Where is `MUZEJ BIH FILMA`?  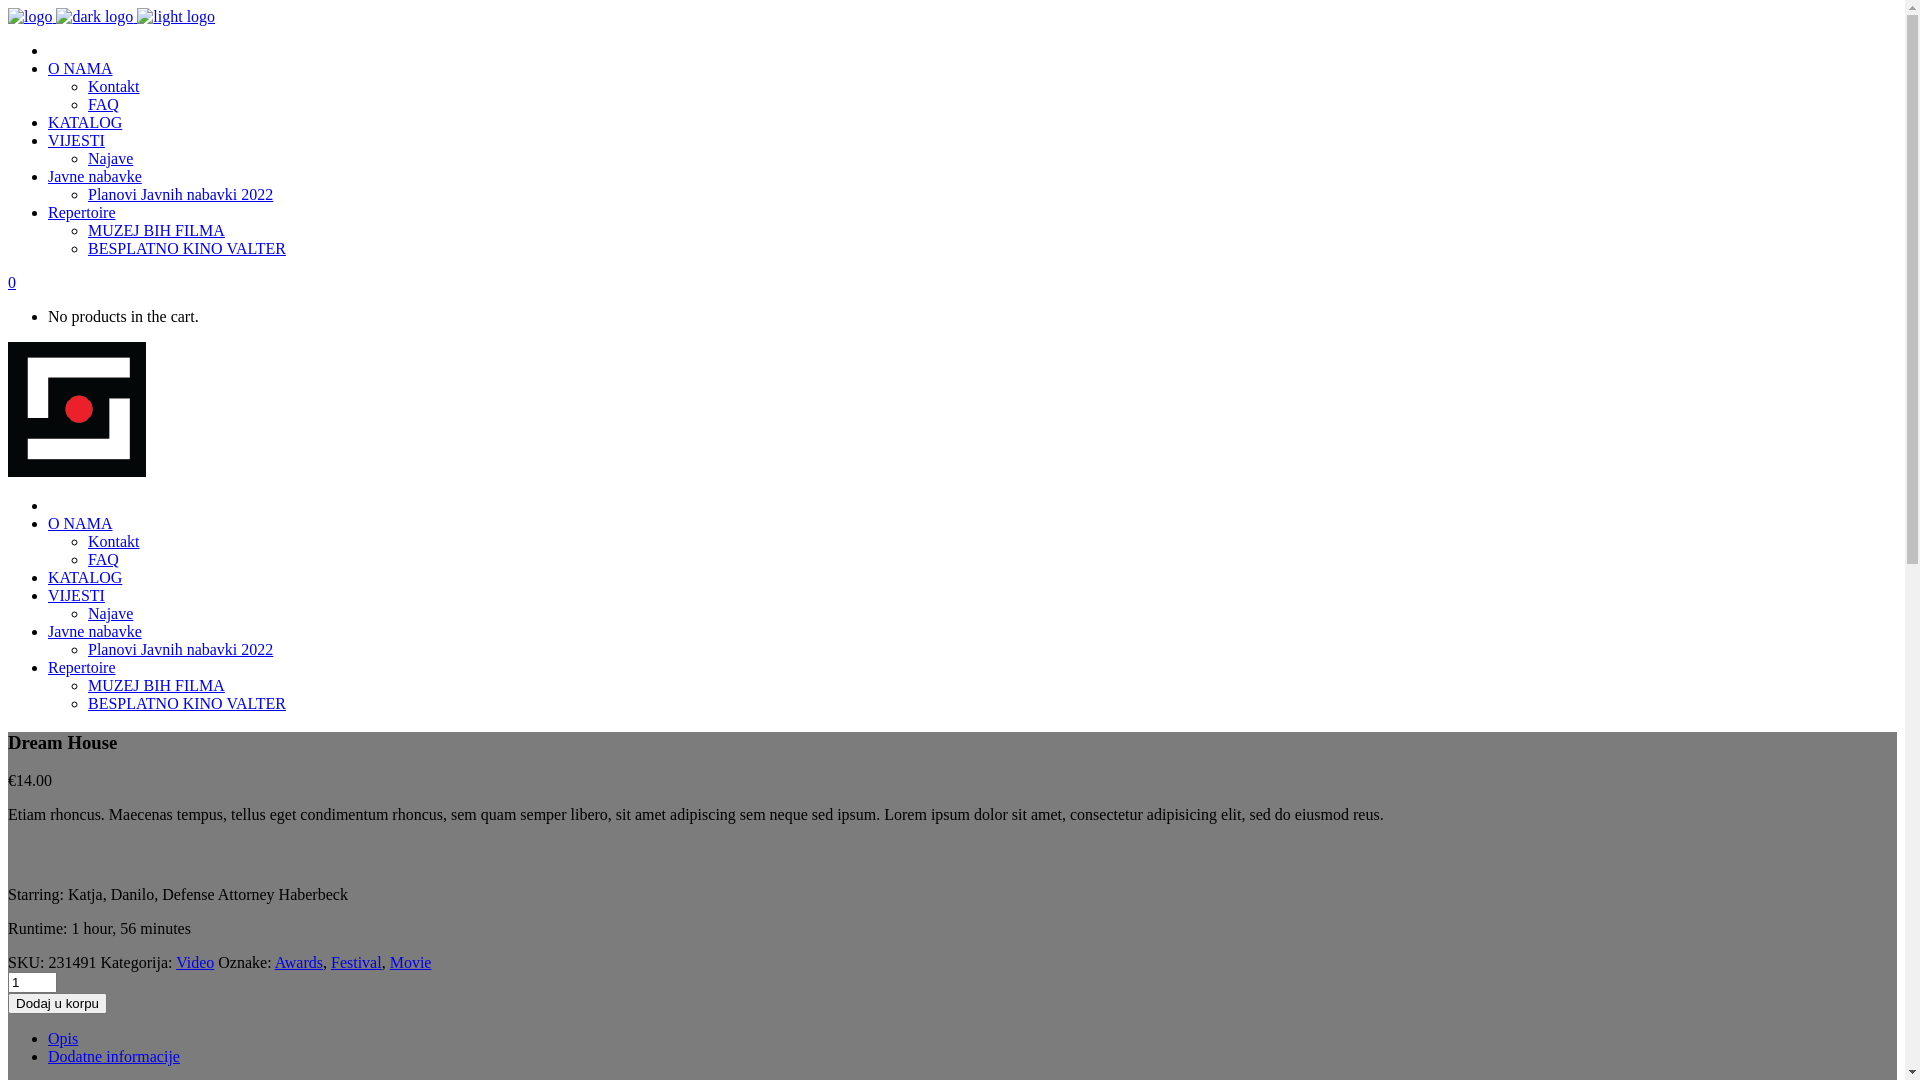
MUZEJ BIH FILMA is located at coordinates (156, 686).